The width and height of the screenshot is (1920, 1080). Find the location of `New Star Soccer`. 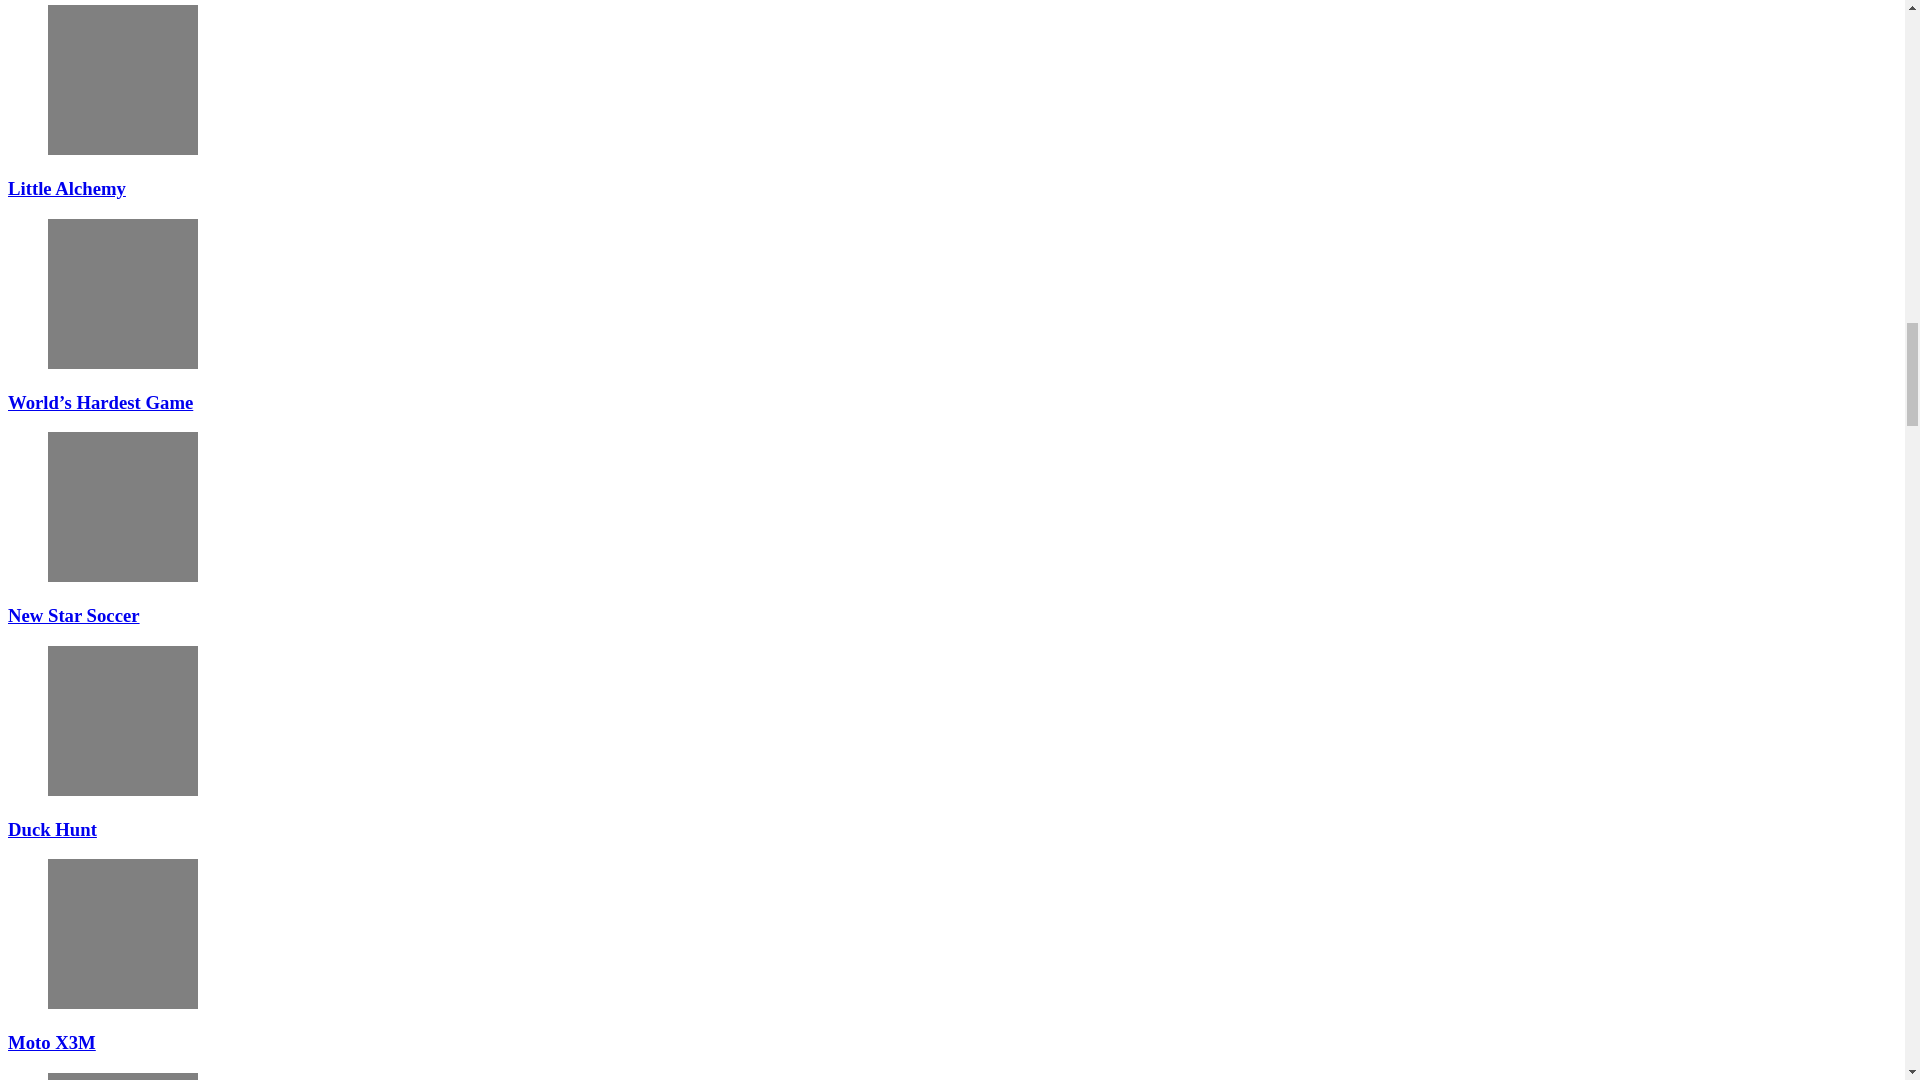

New Star Soccer is located at coordinates (122, 507).